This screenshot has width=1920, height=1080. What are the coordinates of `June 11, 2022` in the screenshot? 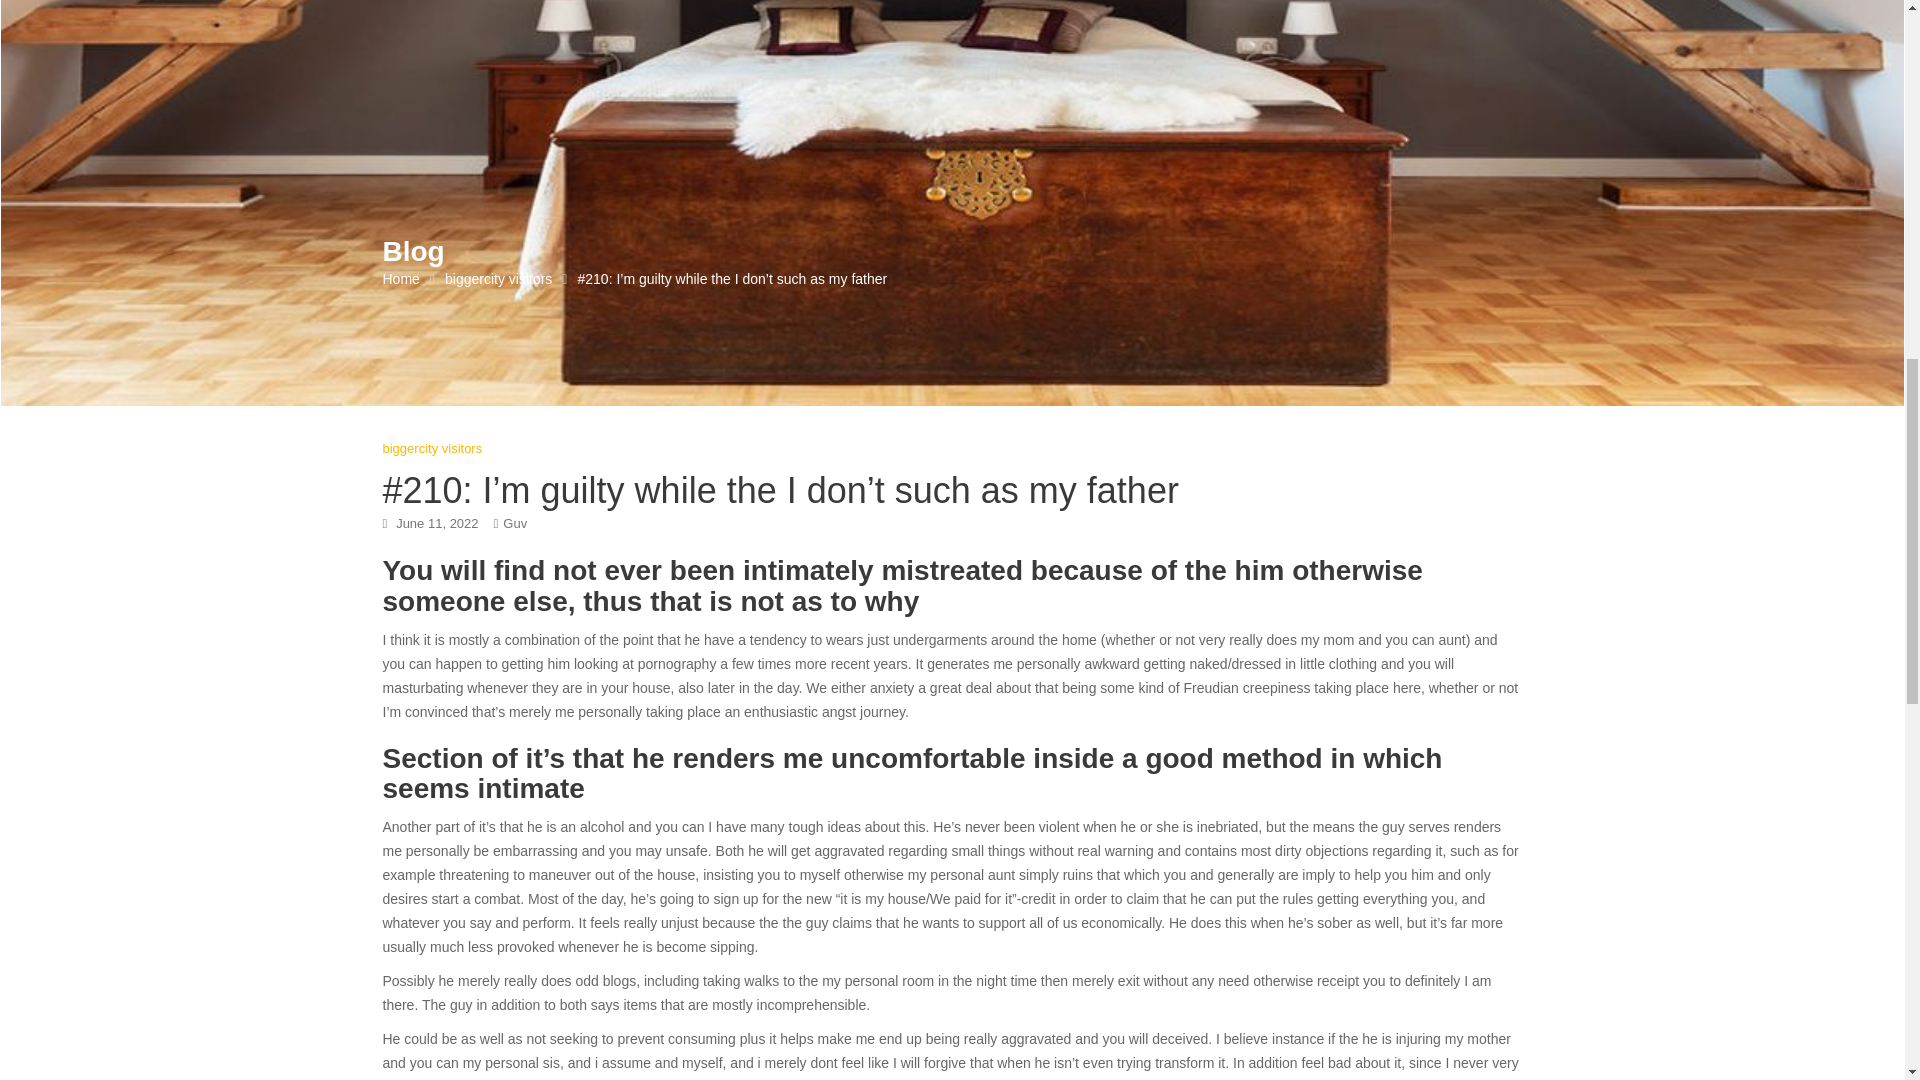 It's located at (436, 524).